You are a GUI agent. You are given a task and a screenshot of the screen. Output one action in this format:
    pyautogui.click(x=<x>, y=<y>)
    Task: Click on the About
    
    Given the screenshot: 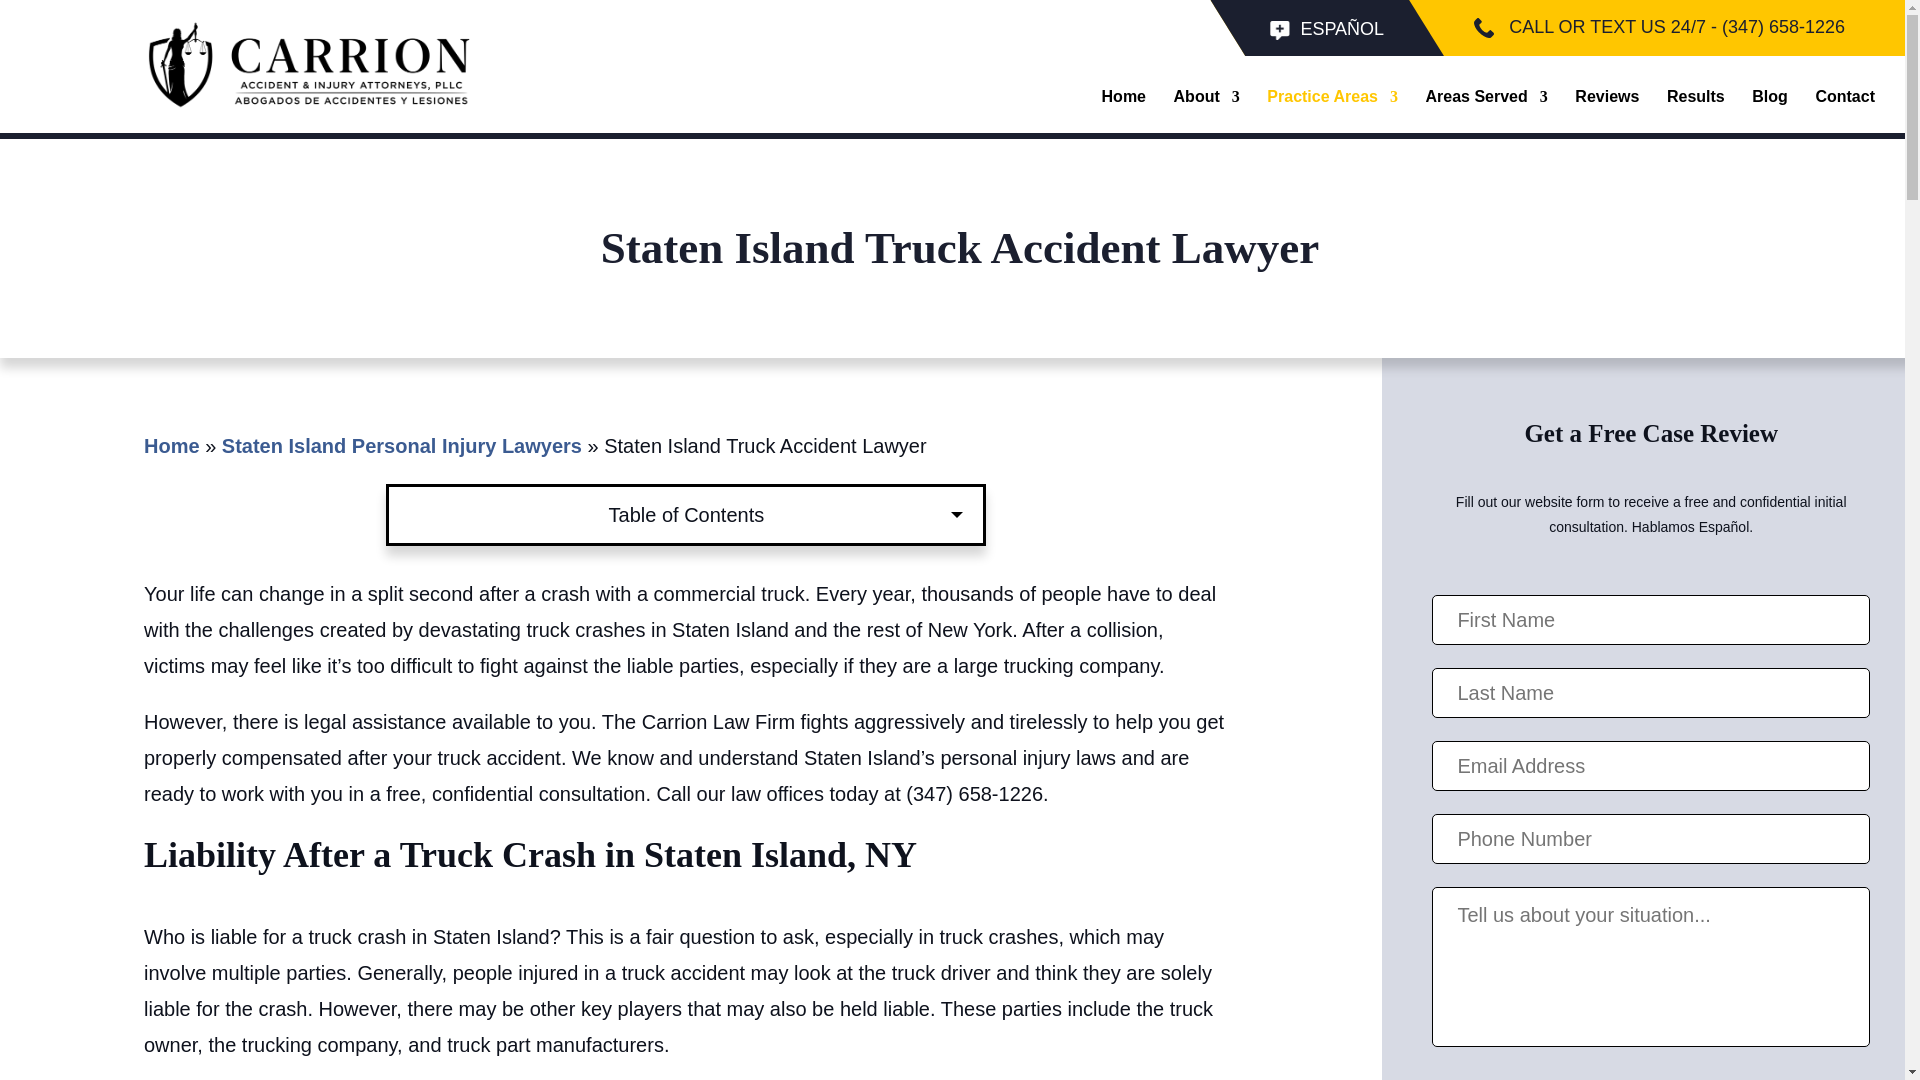 What is the action you would take?
    pyautogui.click(x=1206, y=100)
    